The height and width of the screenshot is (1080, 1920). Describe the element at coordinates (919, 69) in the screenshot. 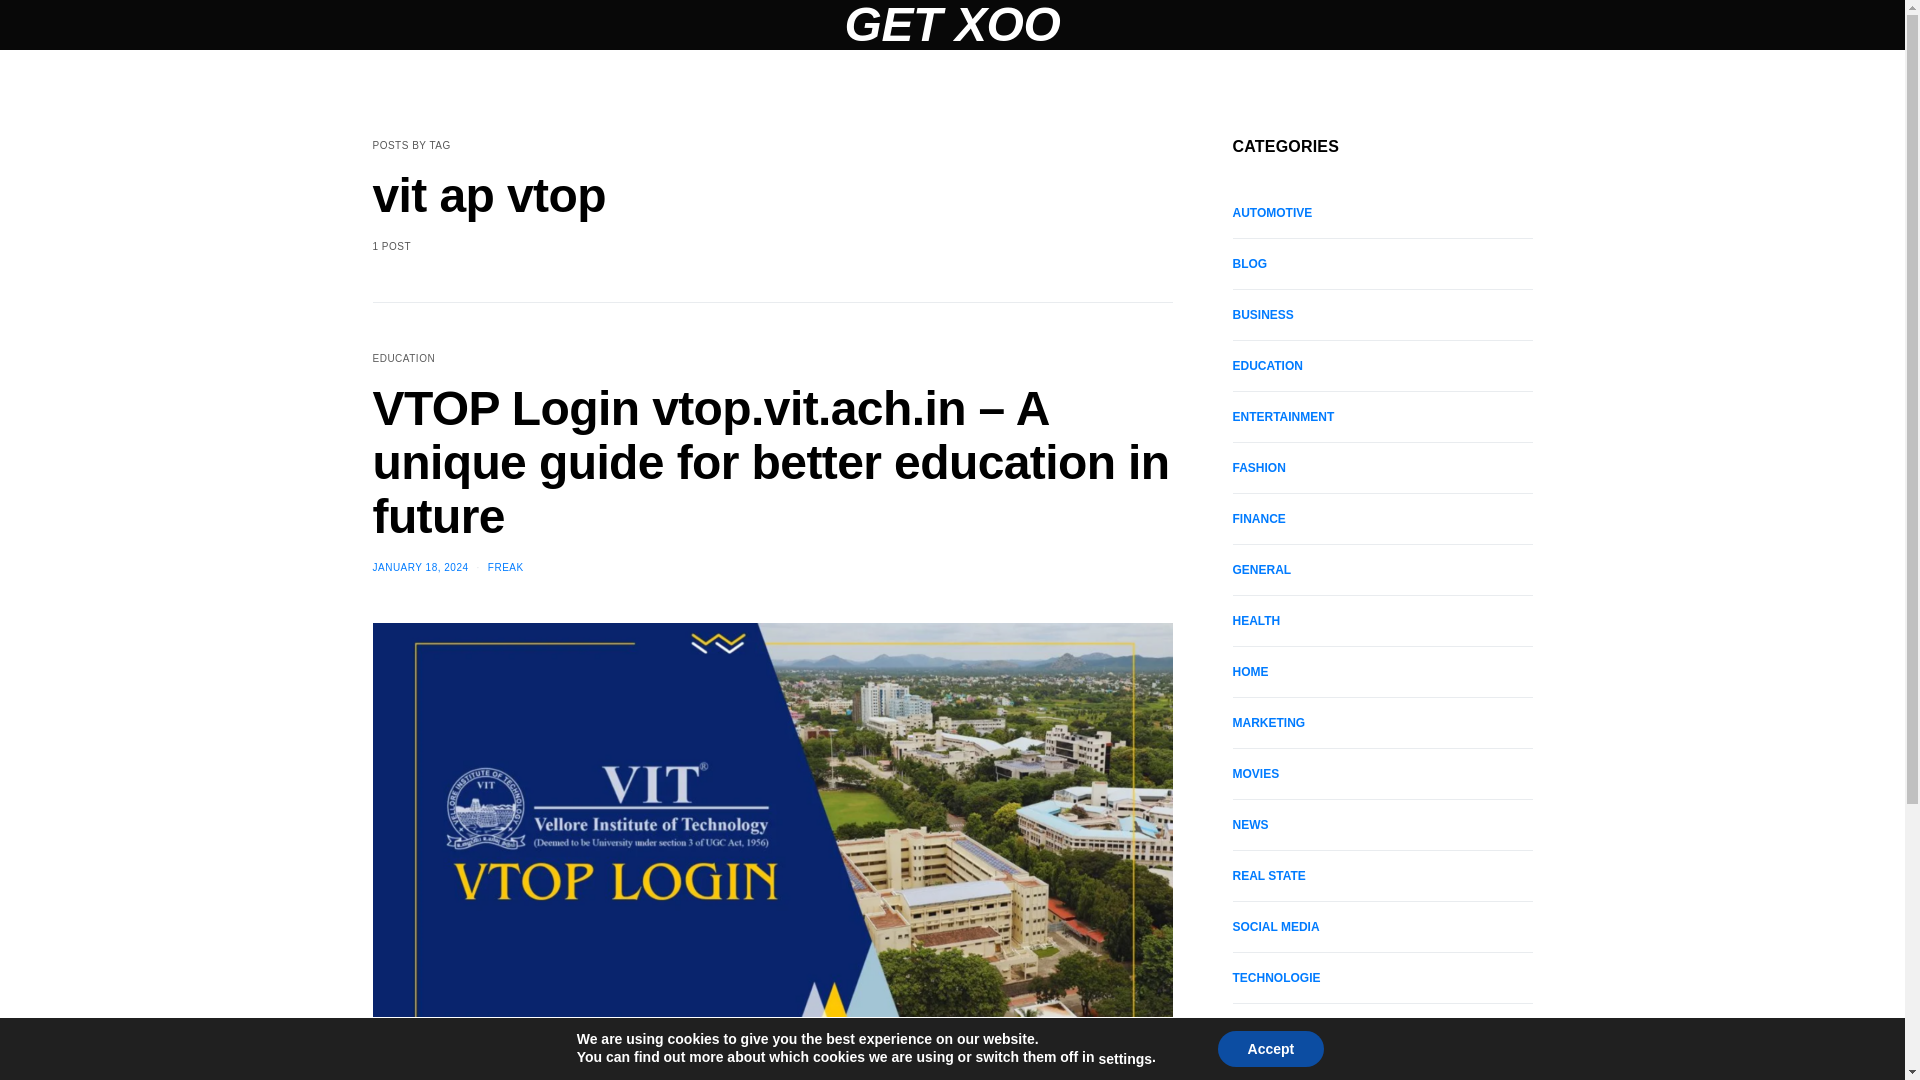

I see `GENERAL` at that location.